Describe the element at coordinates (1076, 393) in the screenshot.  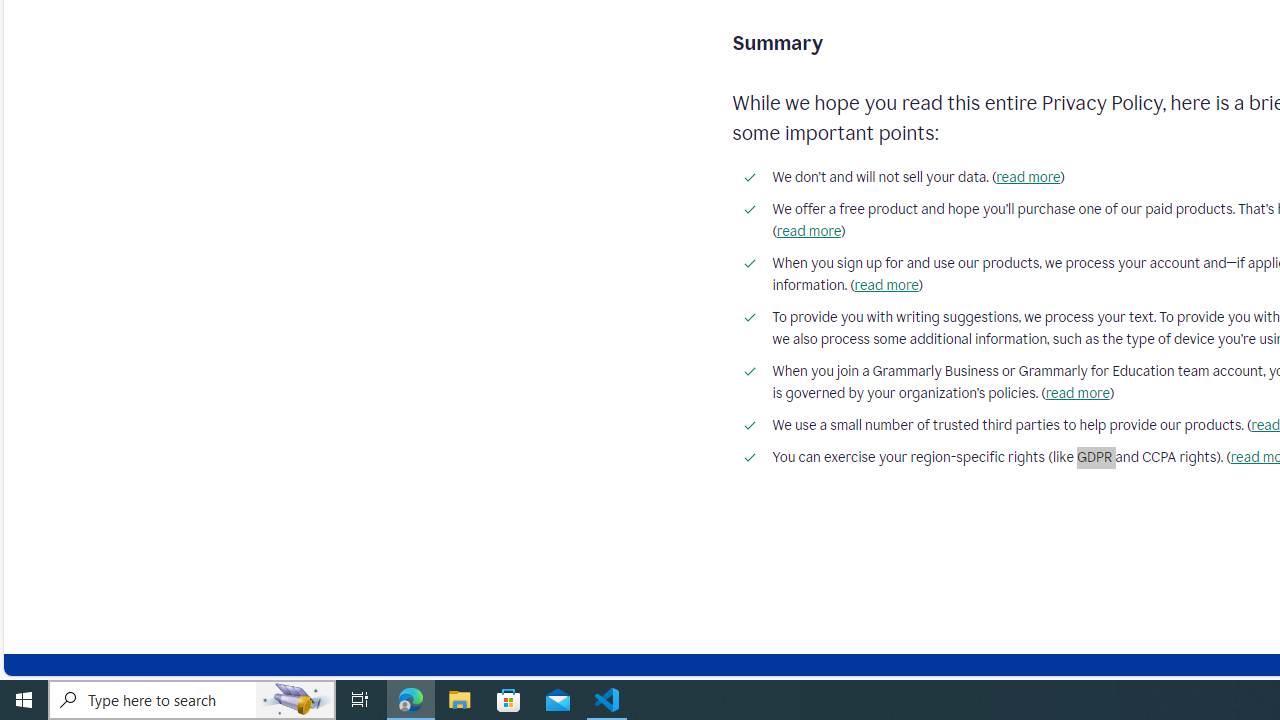
I see `read more` at that location.